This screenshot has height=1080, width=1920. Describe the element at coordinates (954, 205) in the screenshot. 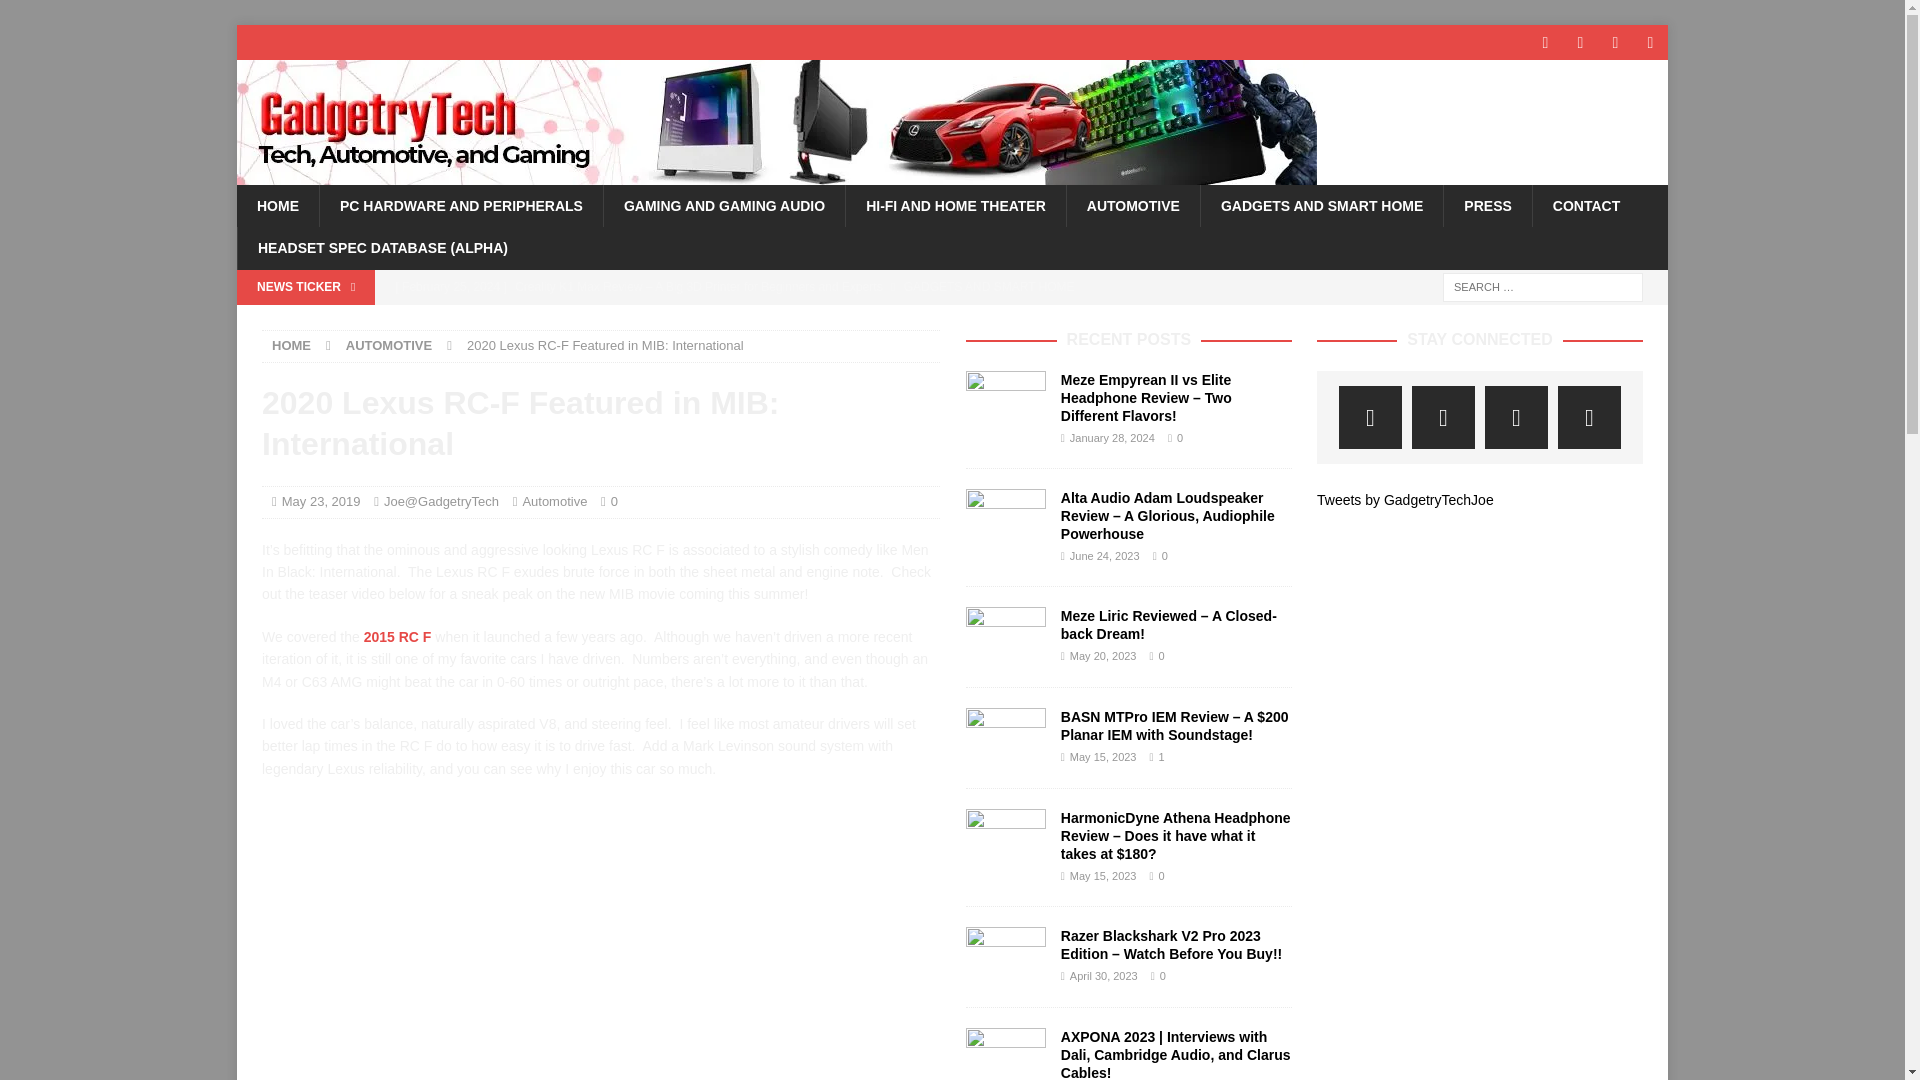

I see `HI-FI AND HOME THEATER` at that location.